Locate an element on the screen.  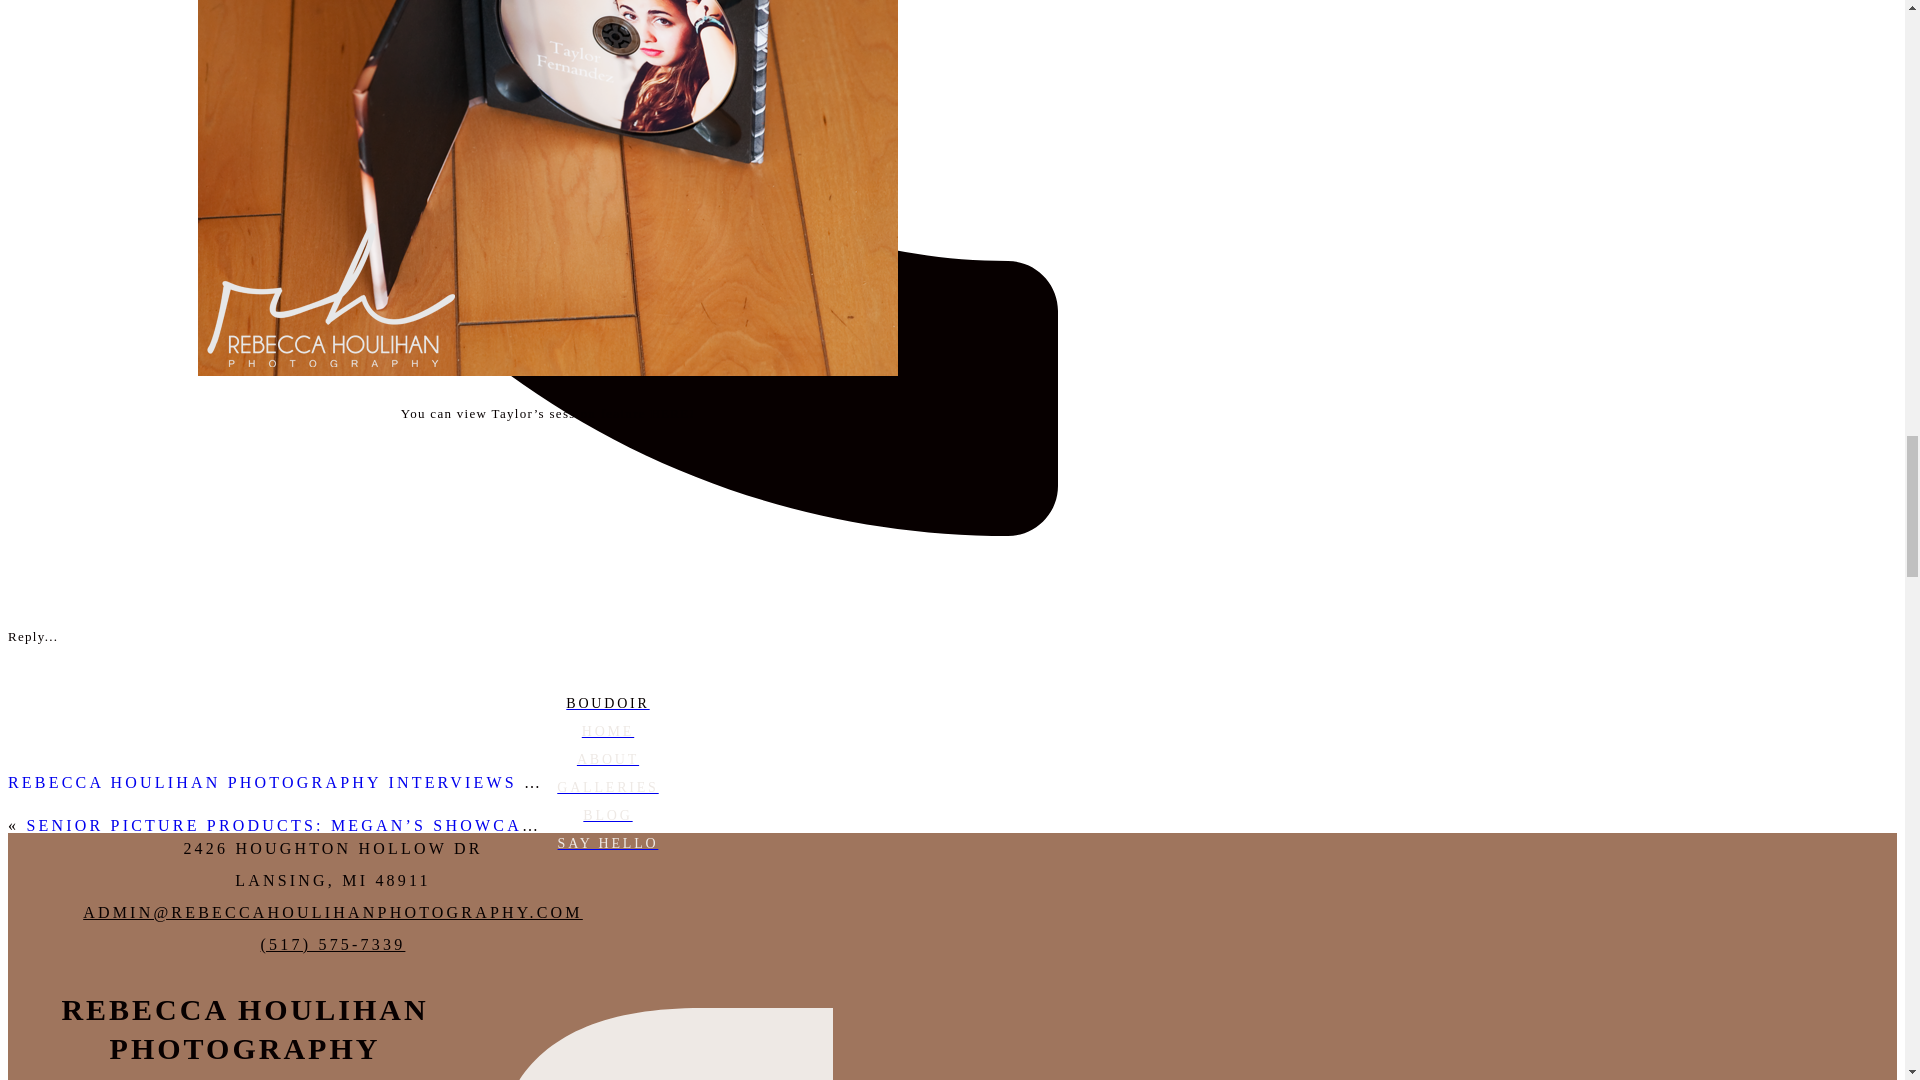
Taylor's Featured Session is located at coordinates (670, 414).